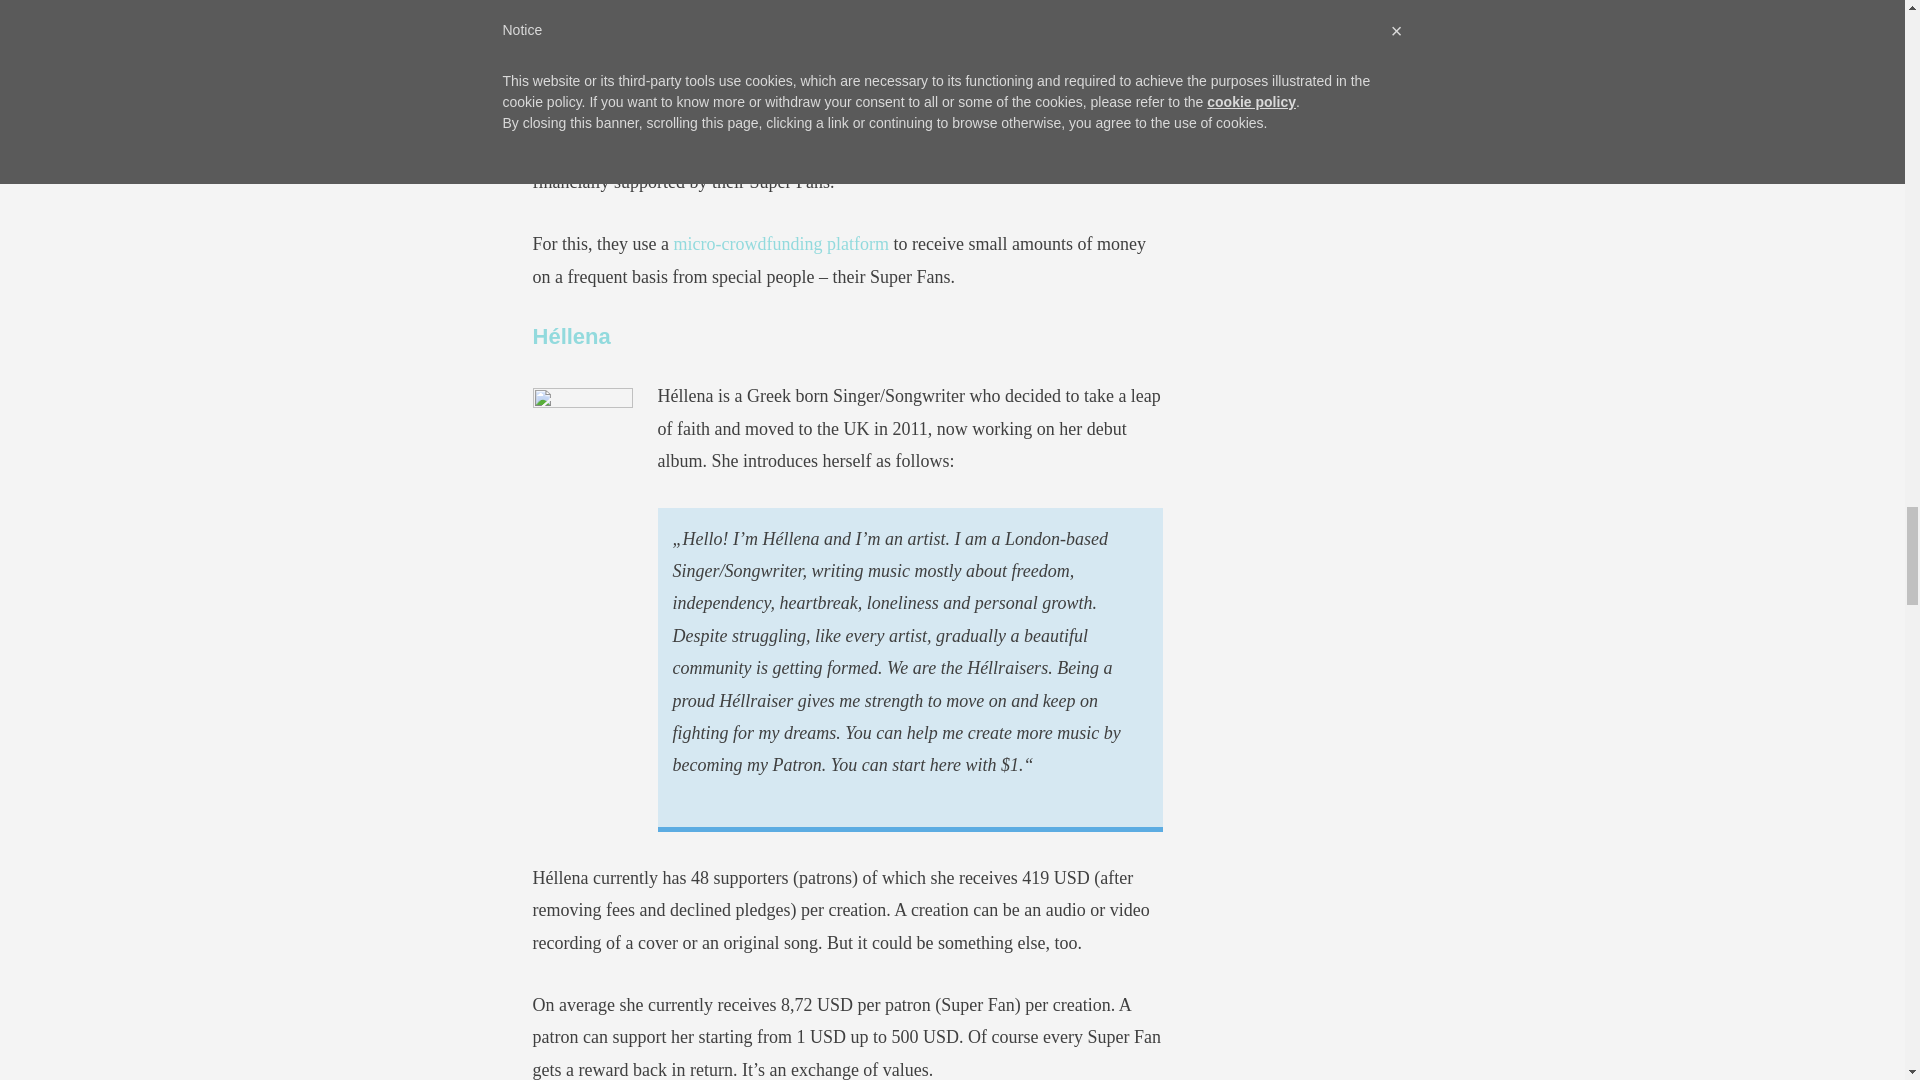  What do you see at coordinates (780, 244) in the screenshot?
I see `micro-crowdfunding platform` at bounding box center [780, 244].